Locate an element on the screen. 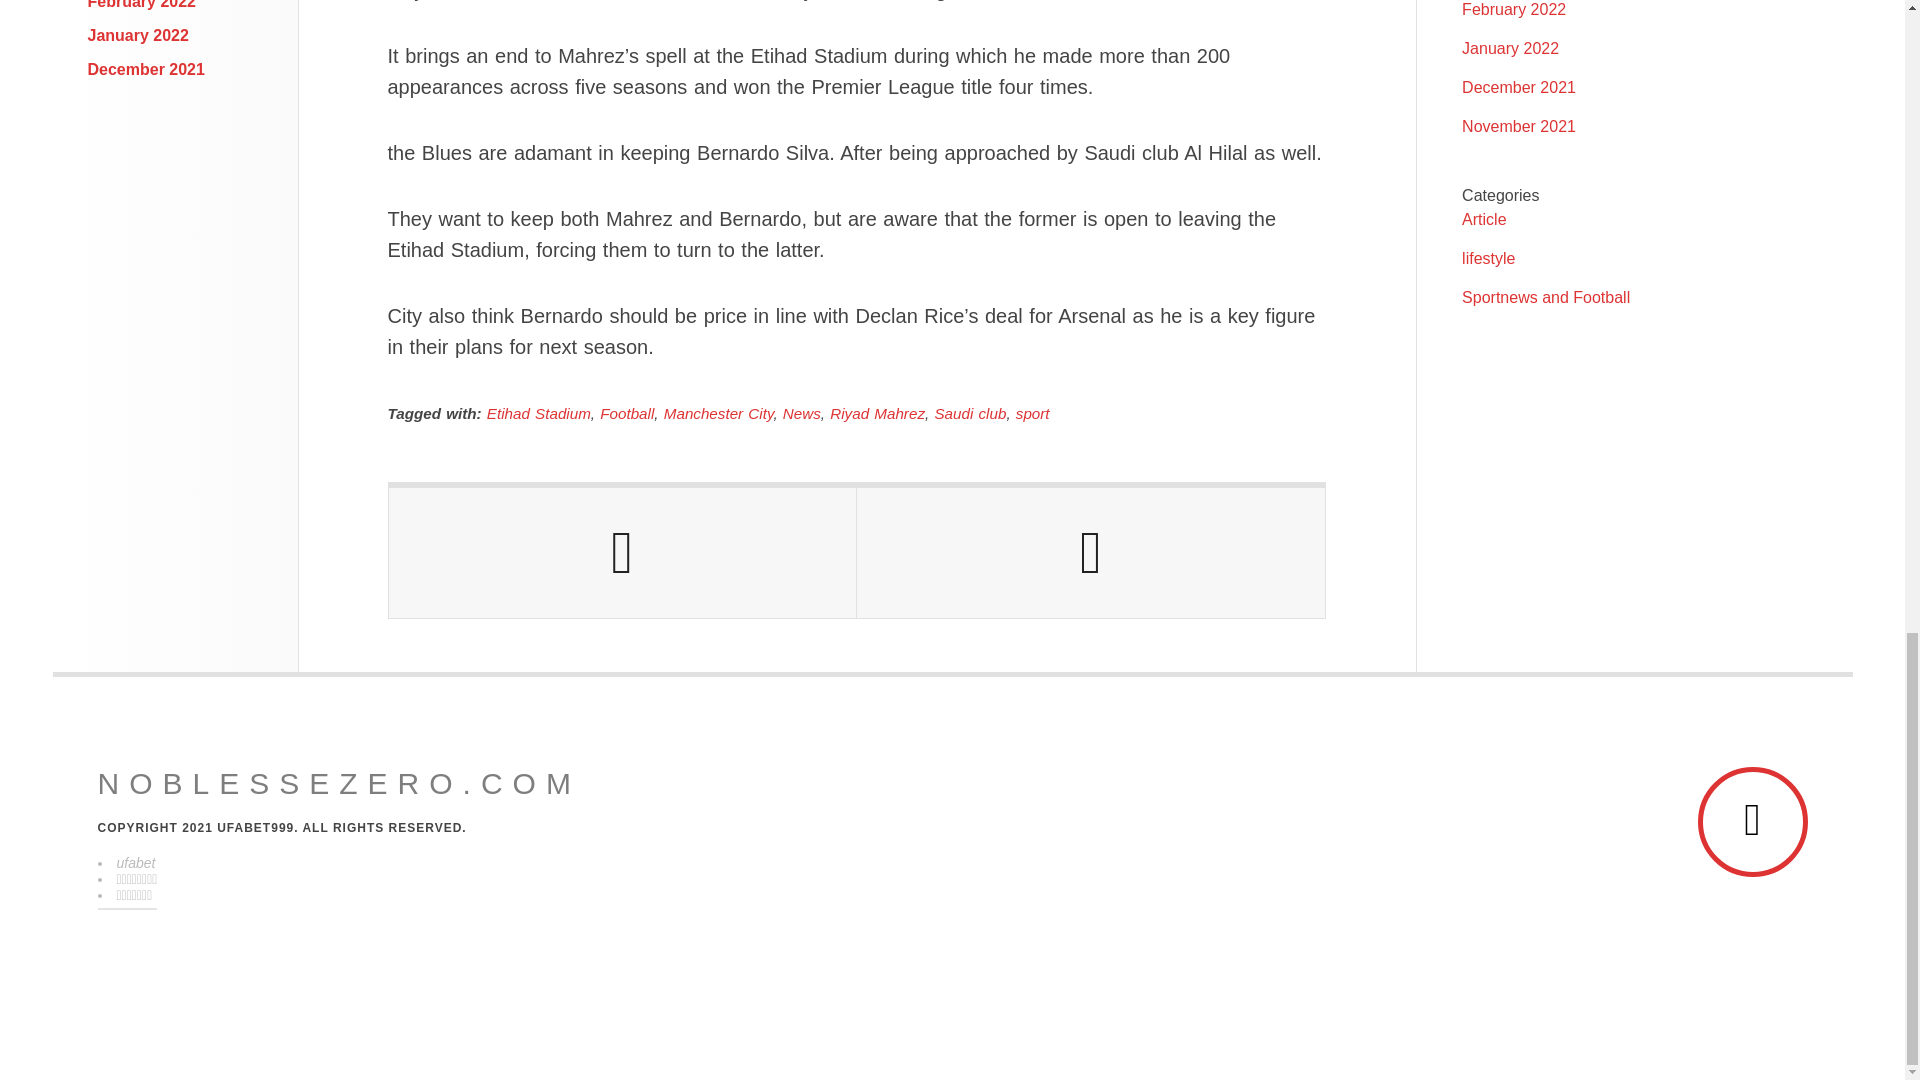 The image size is (1920, 1080). December 2021 is located at coordinates (146, 68).